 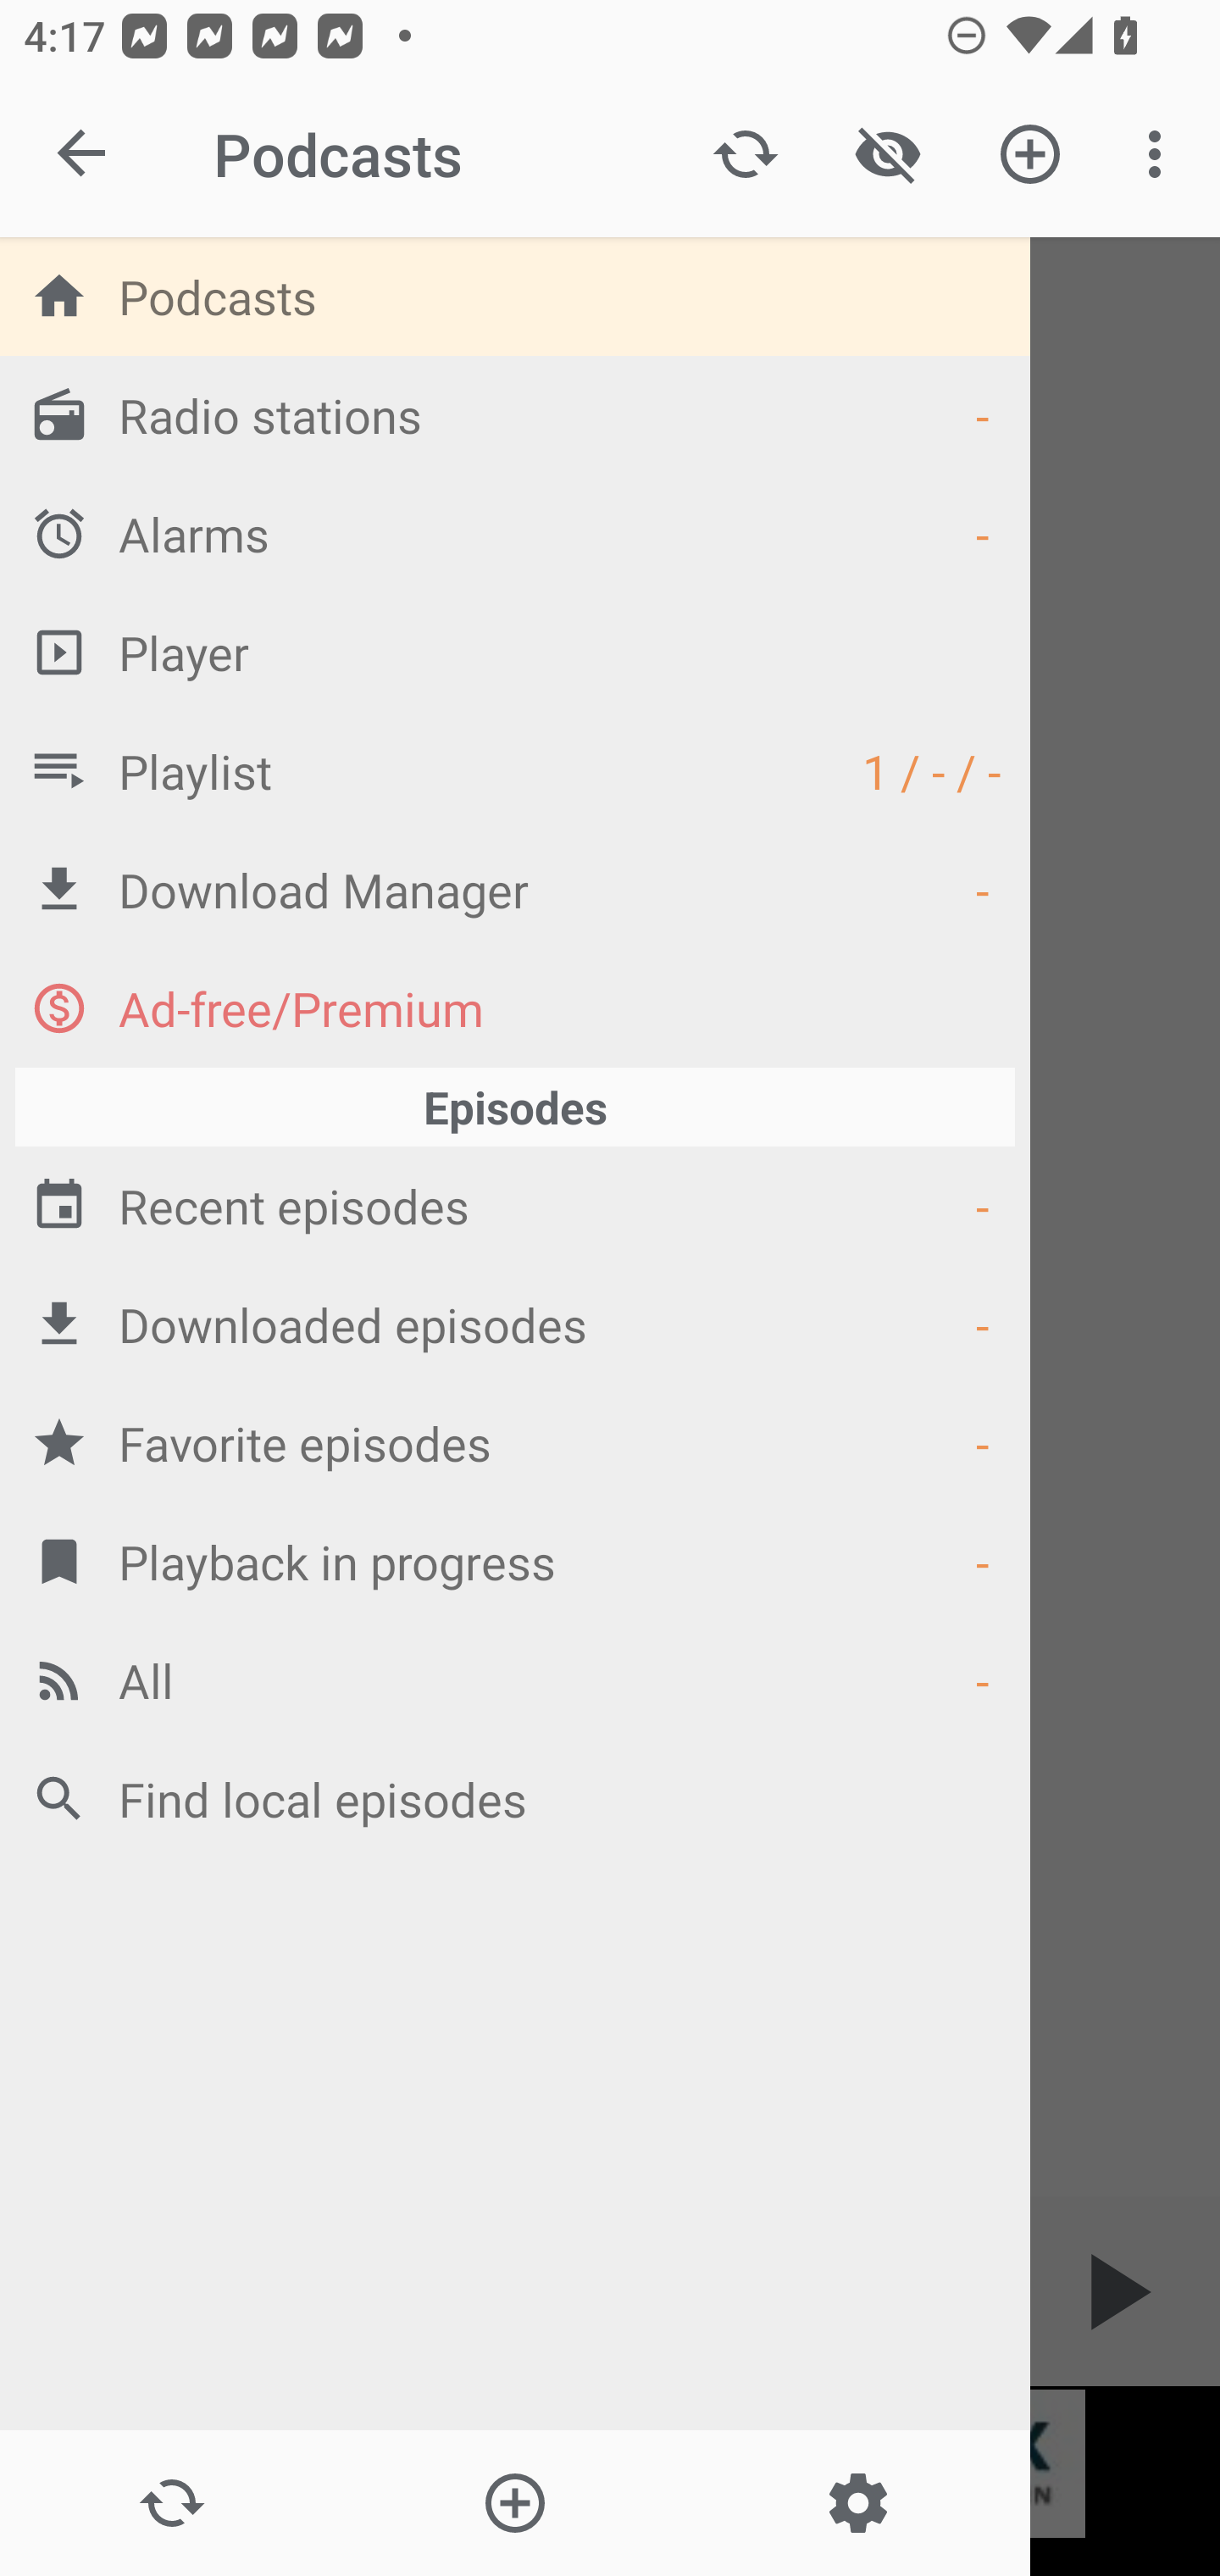 I want to click on Player, so click(x=515, y=652).